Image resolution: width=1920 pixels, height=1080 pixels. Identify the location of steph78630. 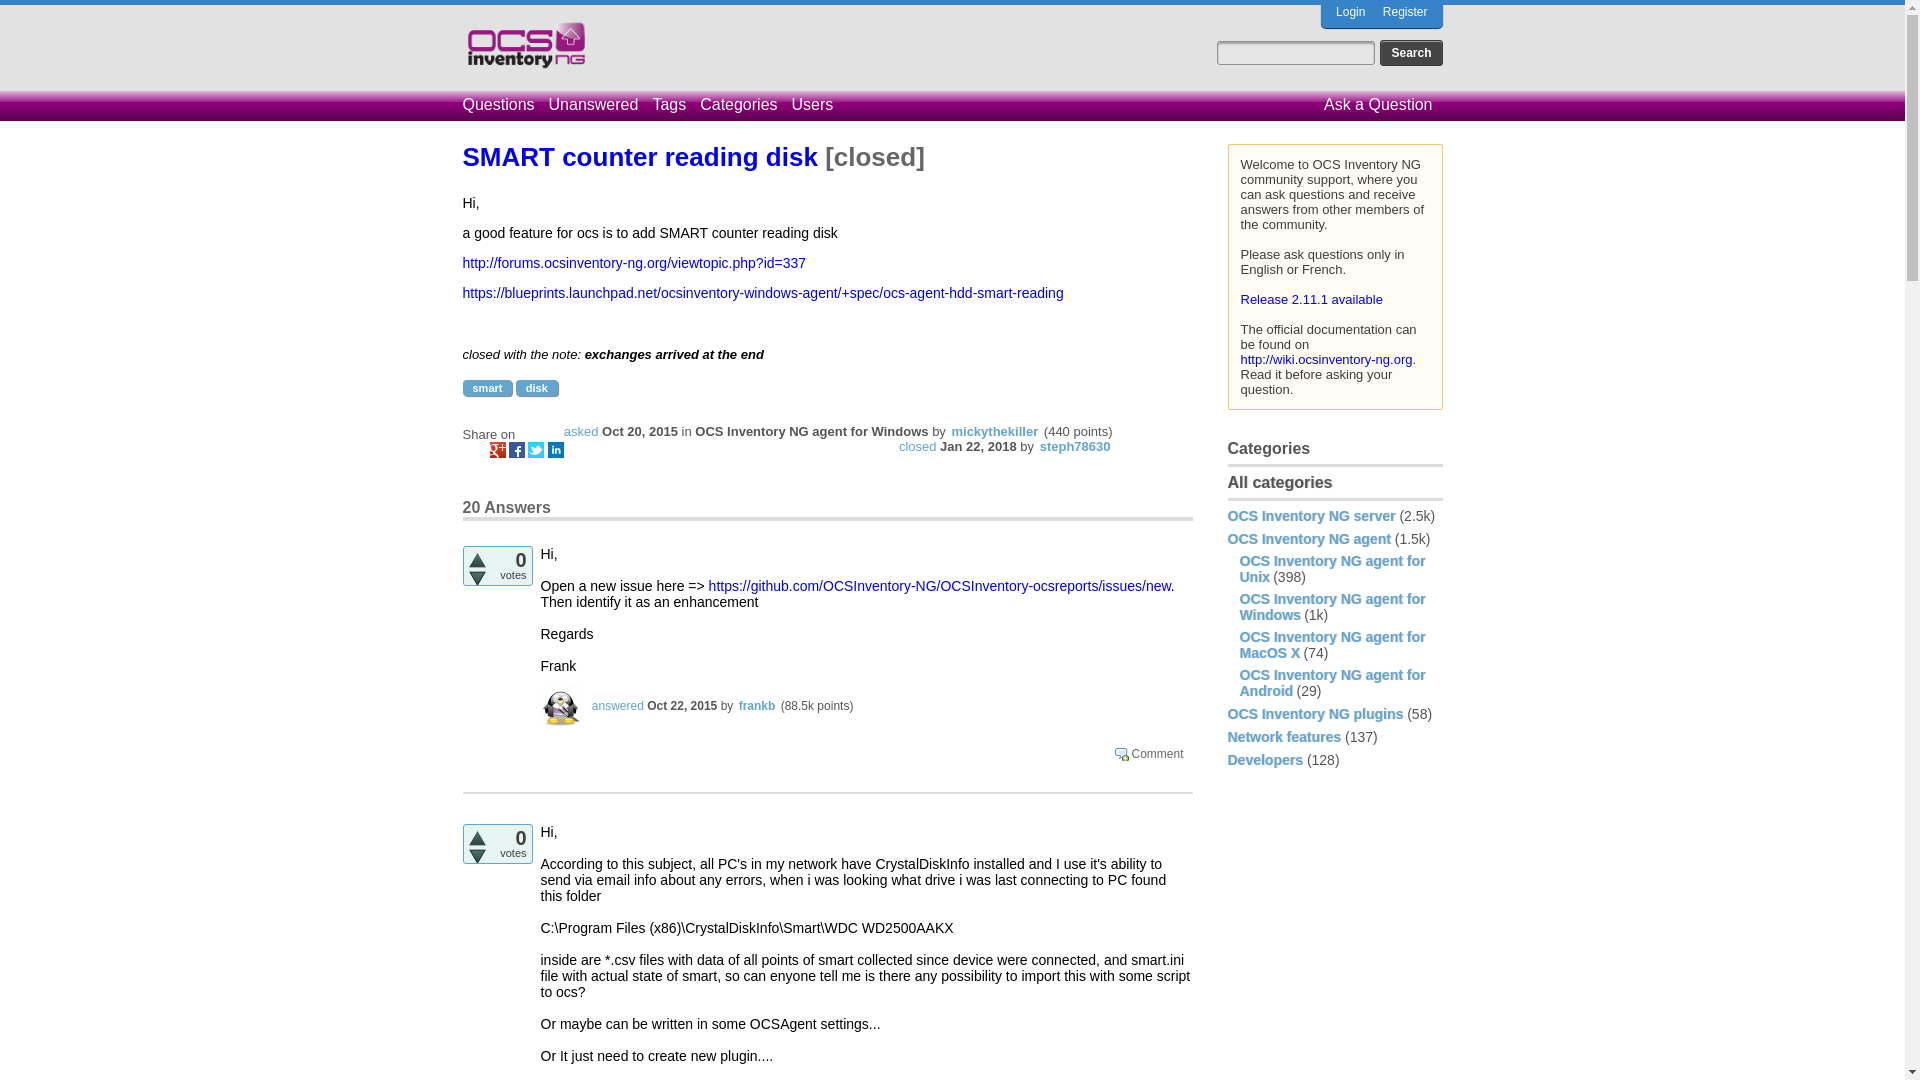
(1076, 446).